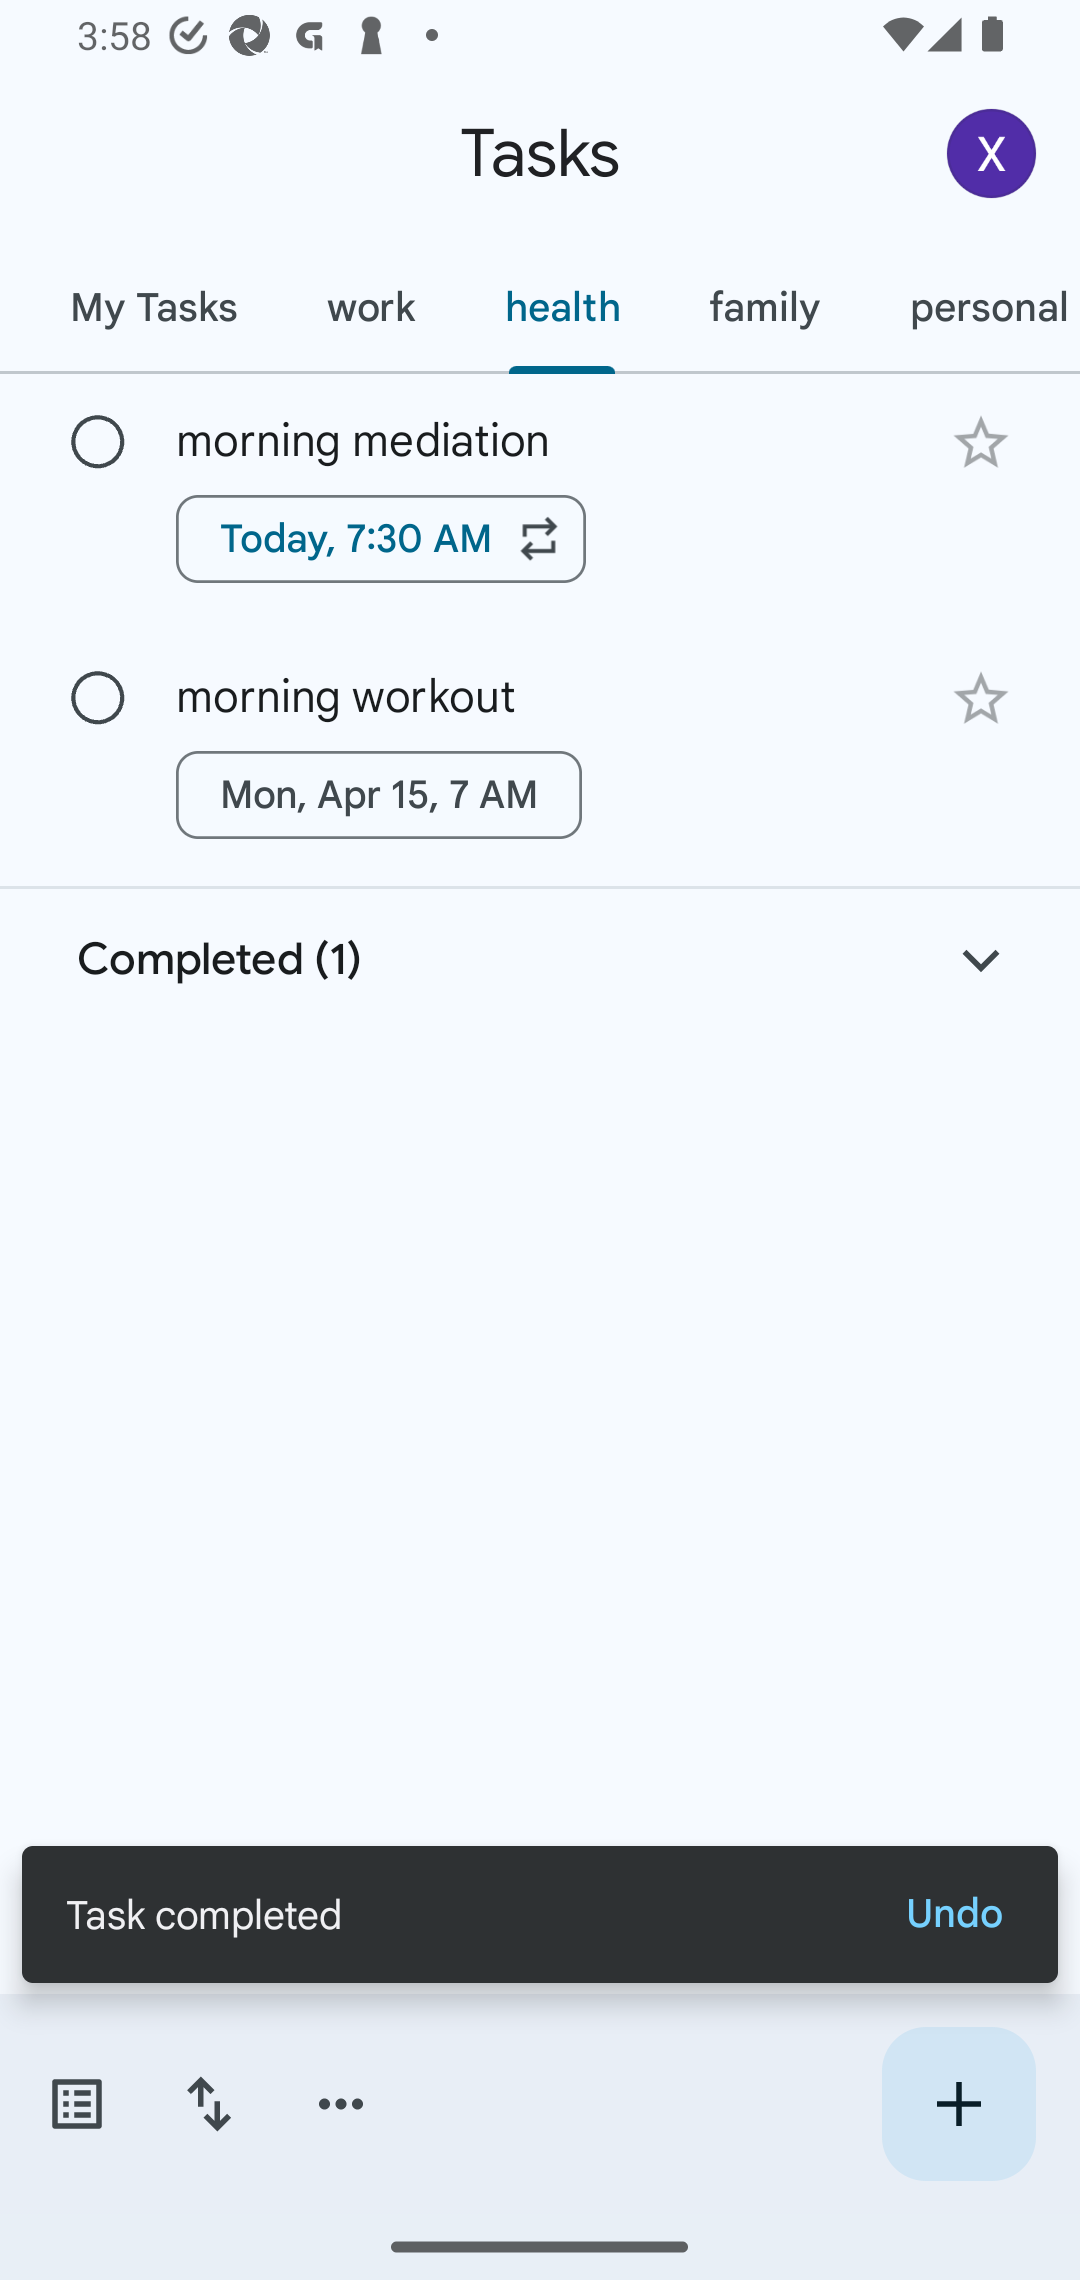 This screenshot has height=2280, width=1080. I want to click on Today, 7:30 AM, so click(381, 538).